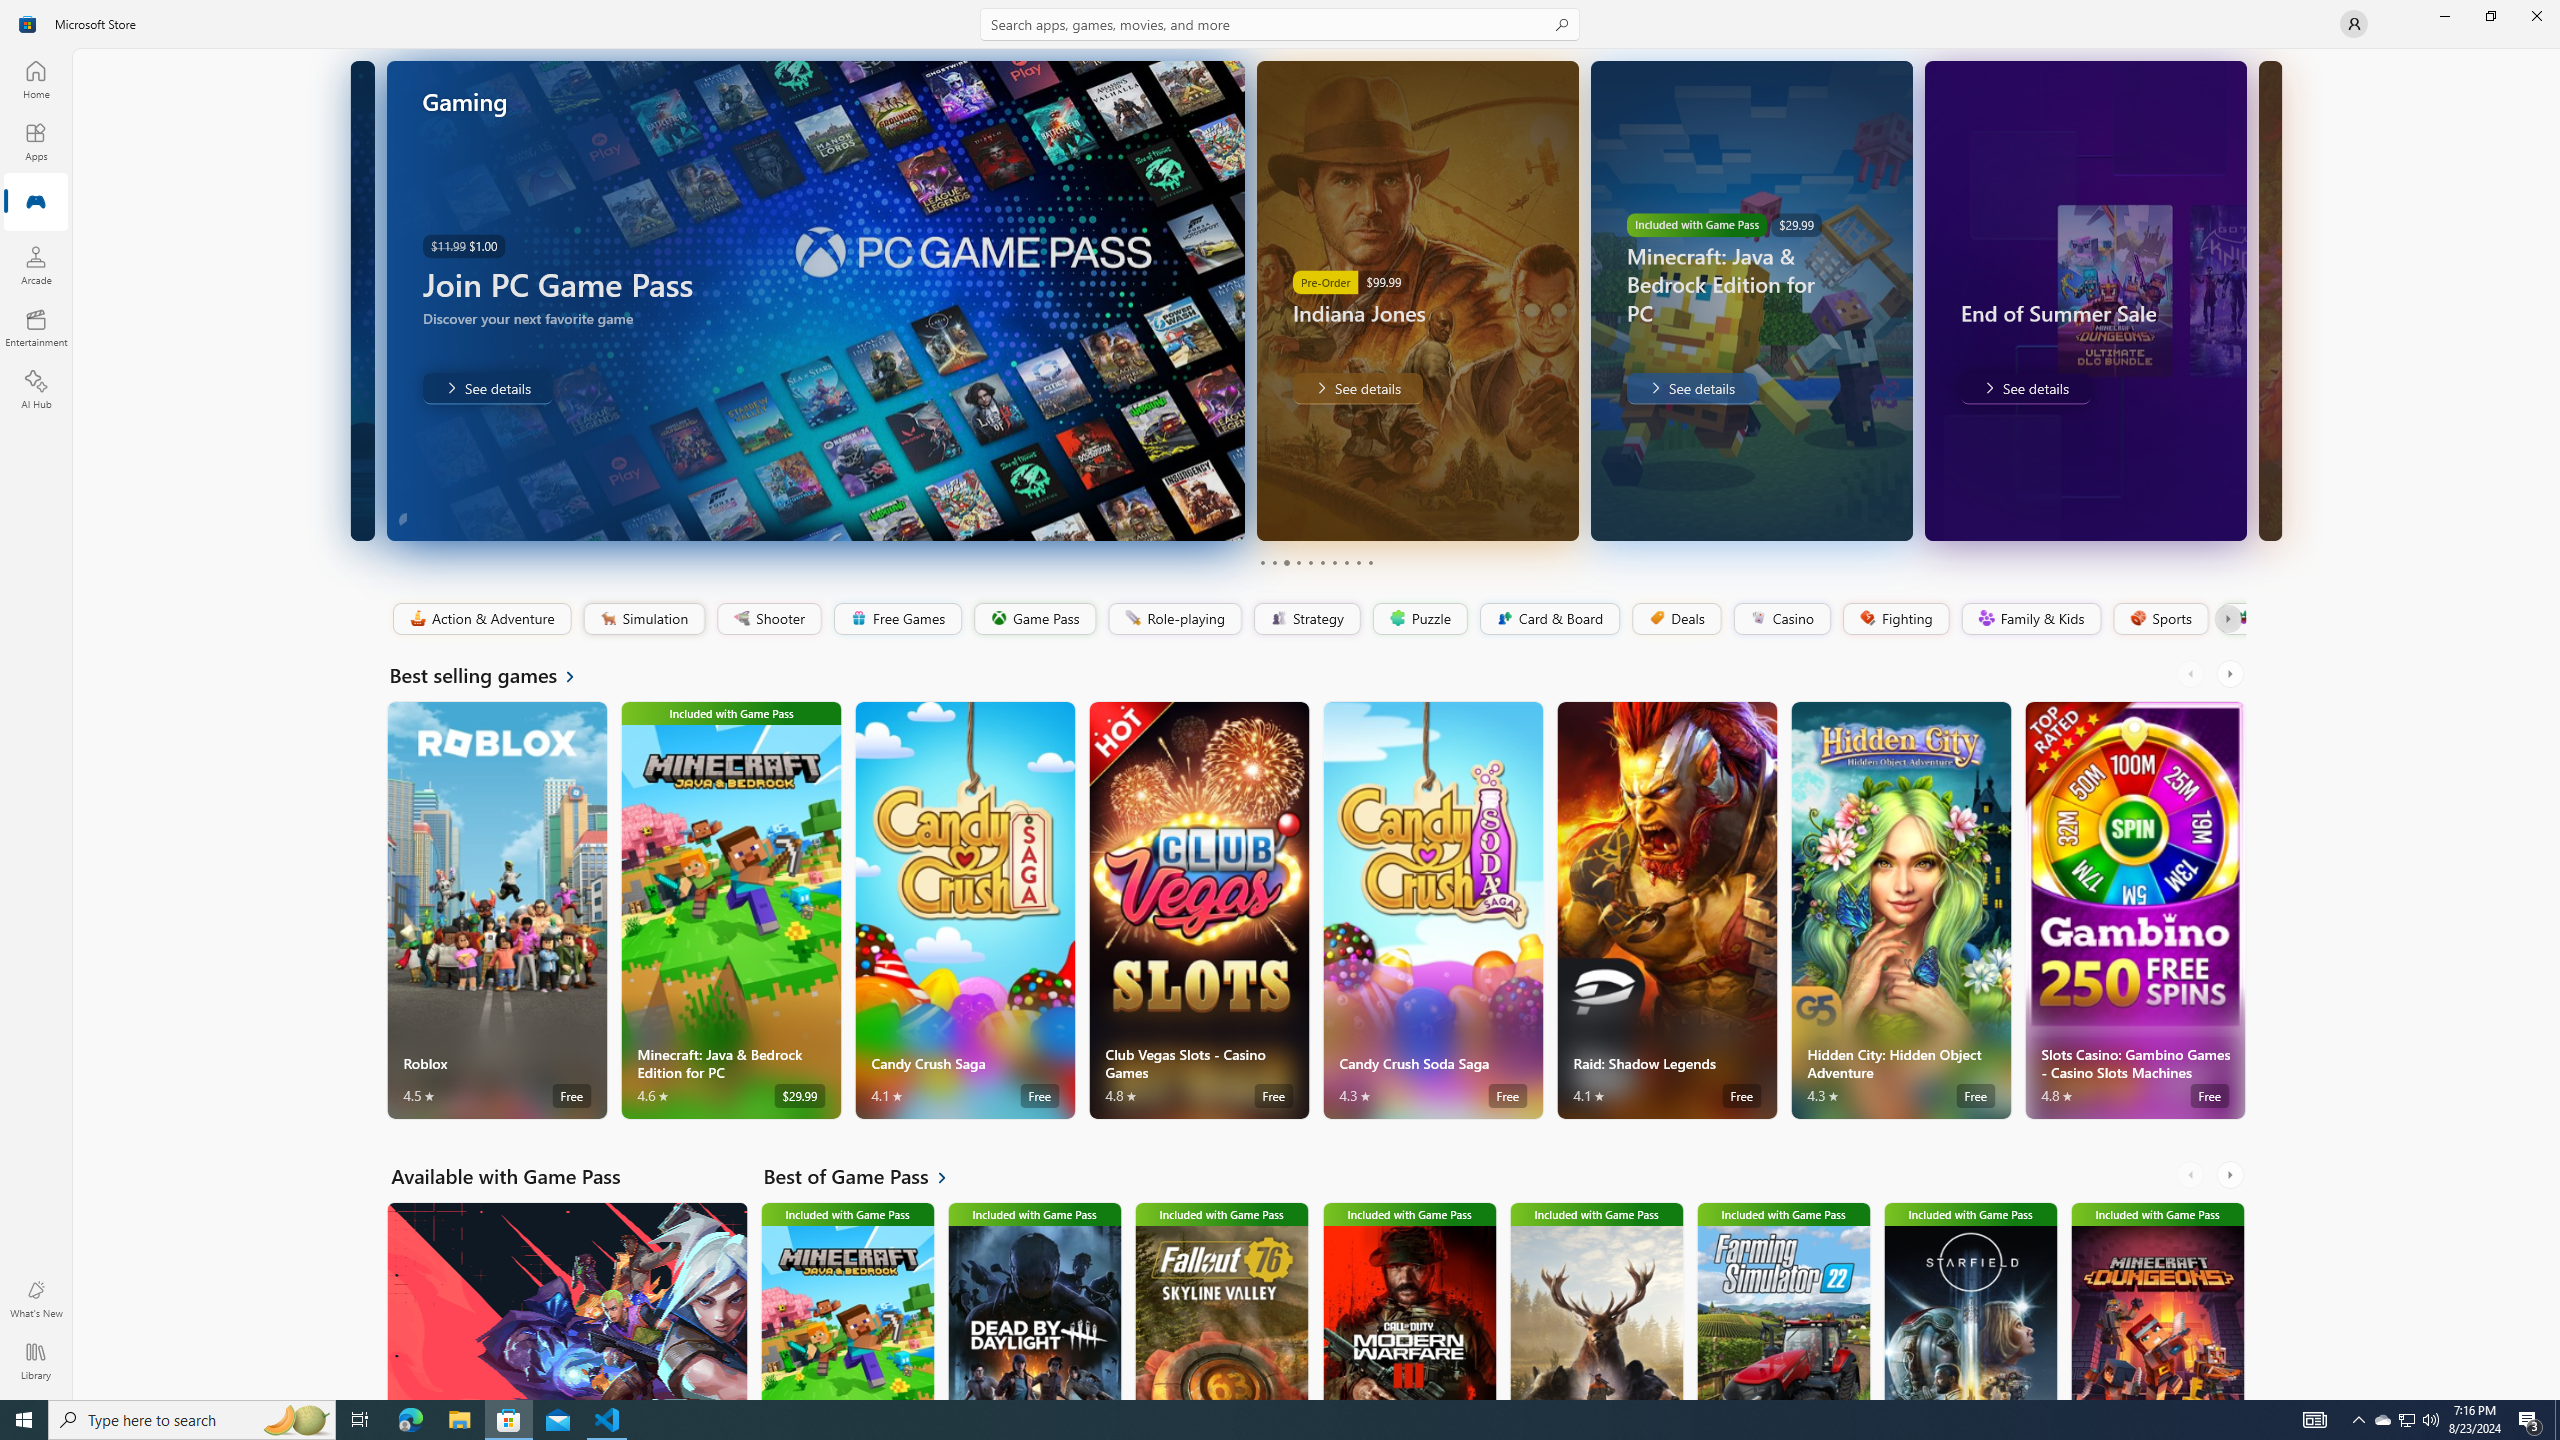 The width and height of the screenshot is (2560, 1440). I want to click on Casino, so click(1782, 619).